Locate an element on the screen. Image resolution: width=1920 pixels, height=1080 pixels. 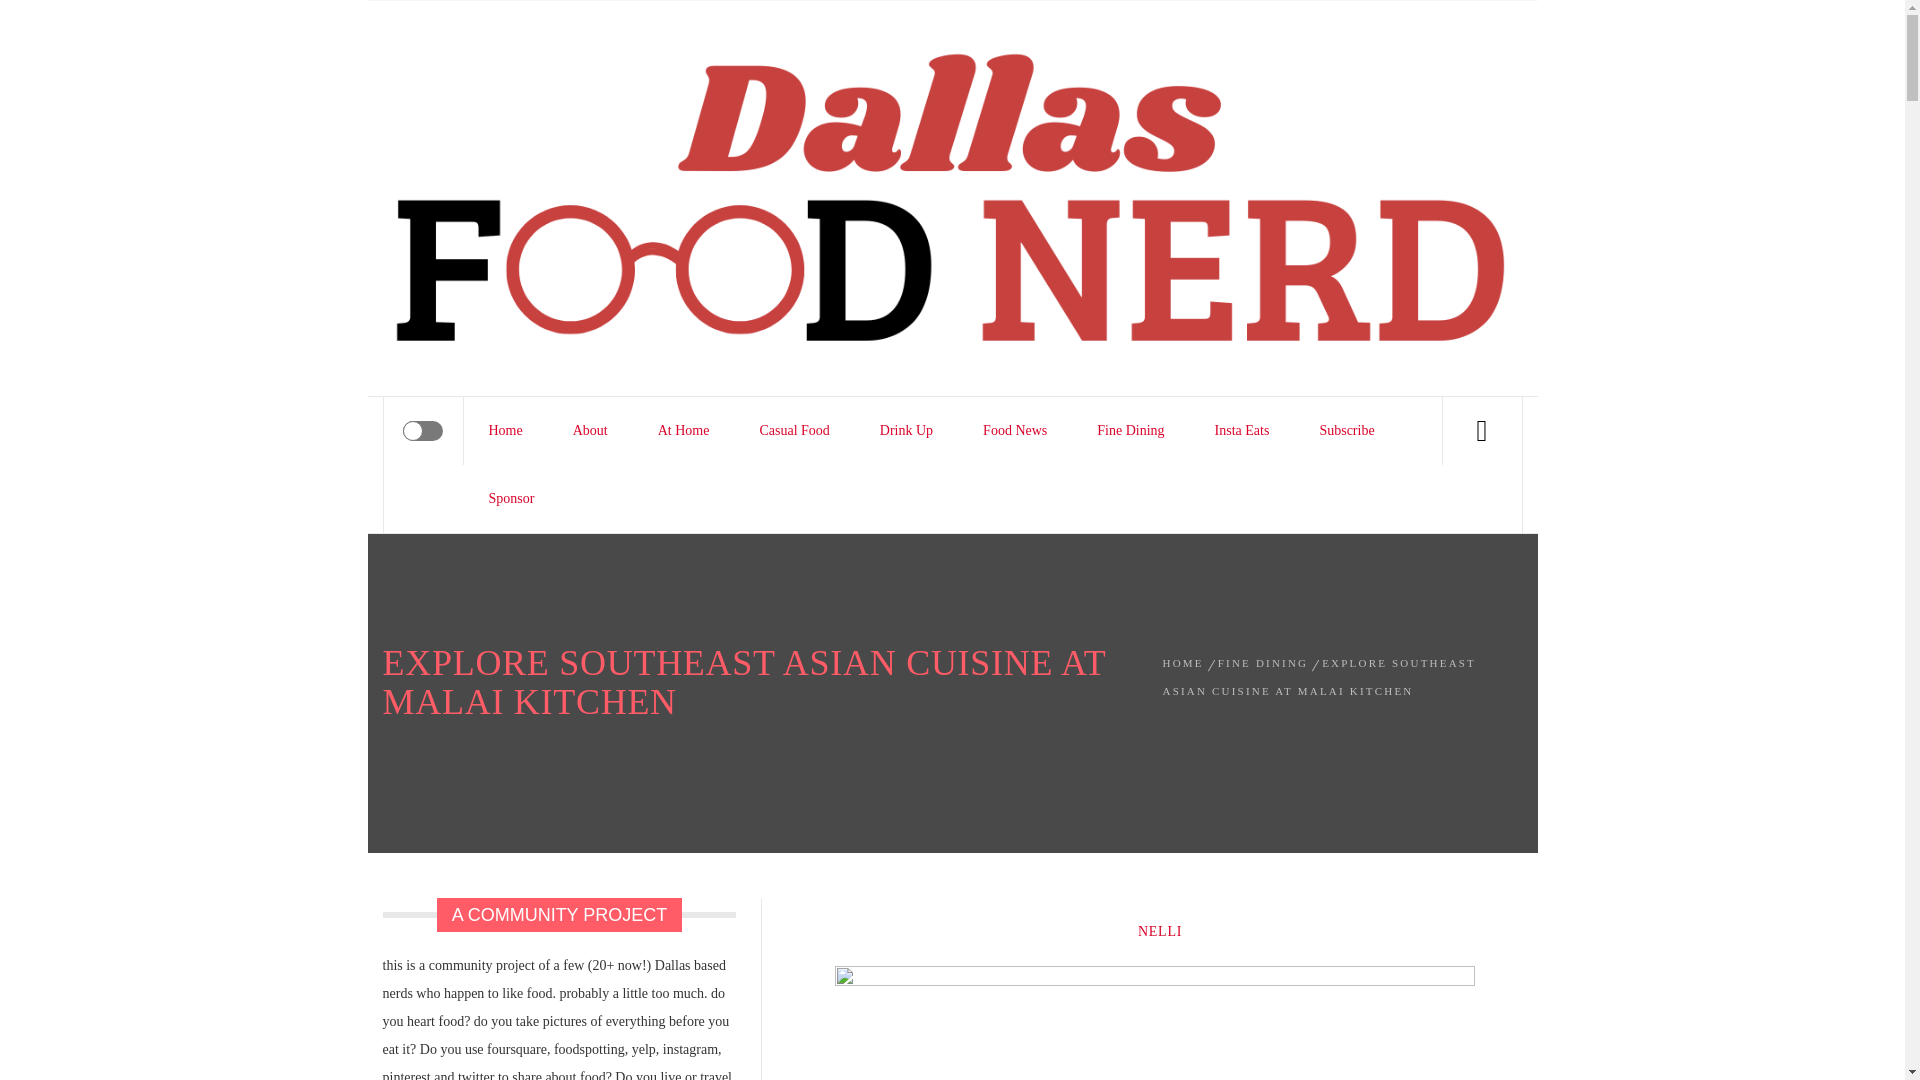
Fine Dining is located at coordinates (1130, 431).